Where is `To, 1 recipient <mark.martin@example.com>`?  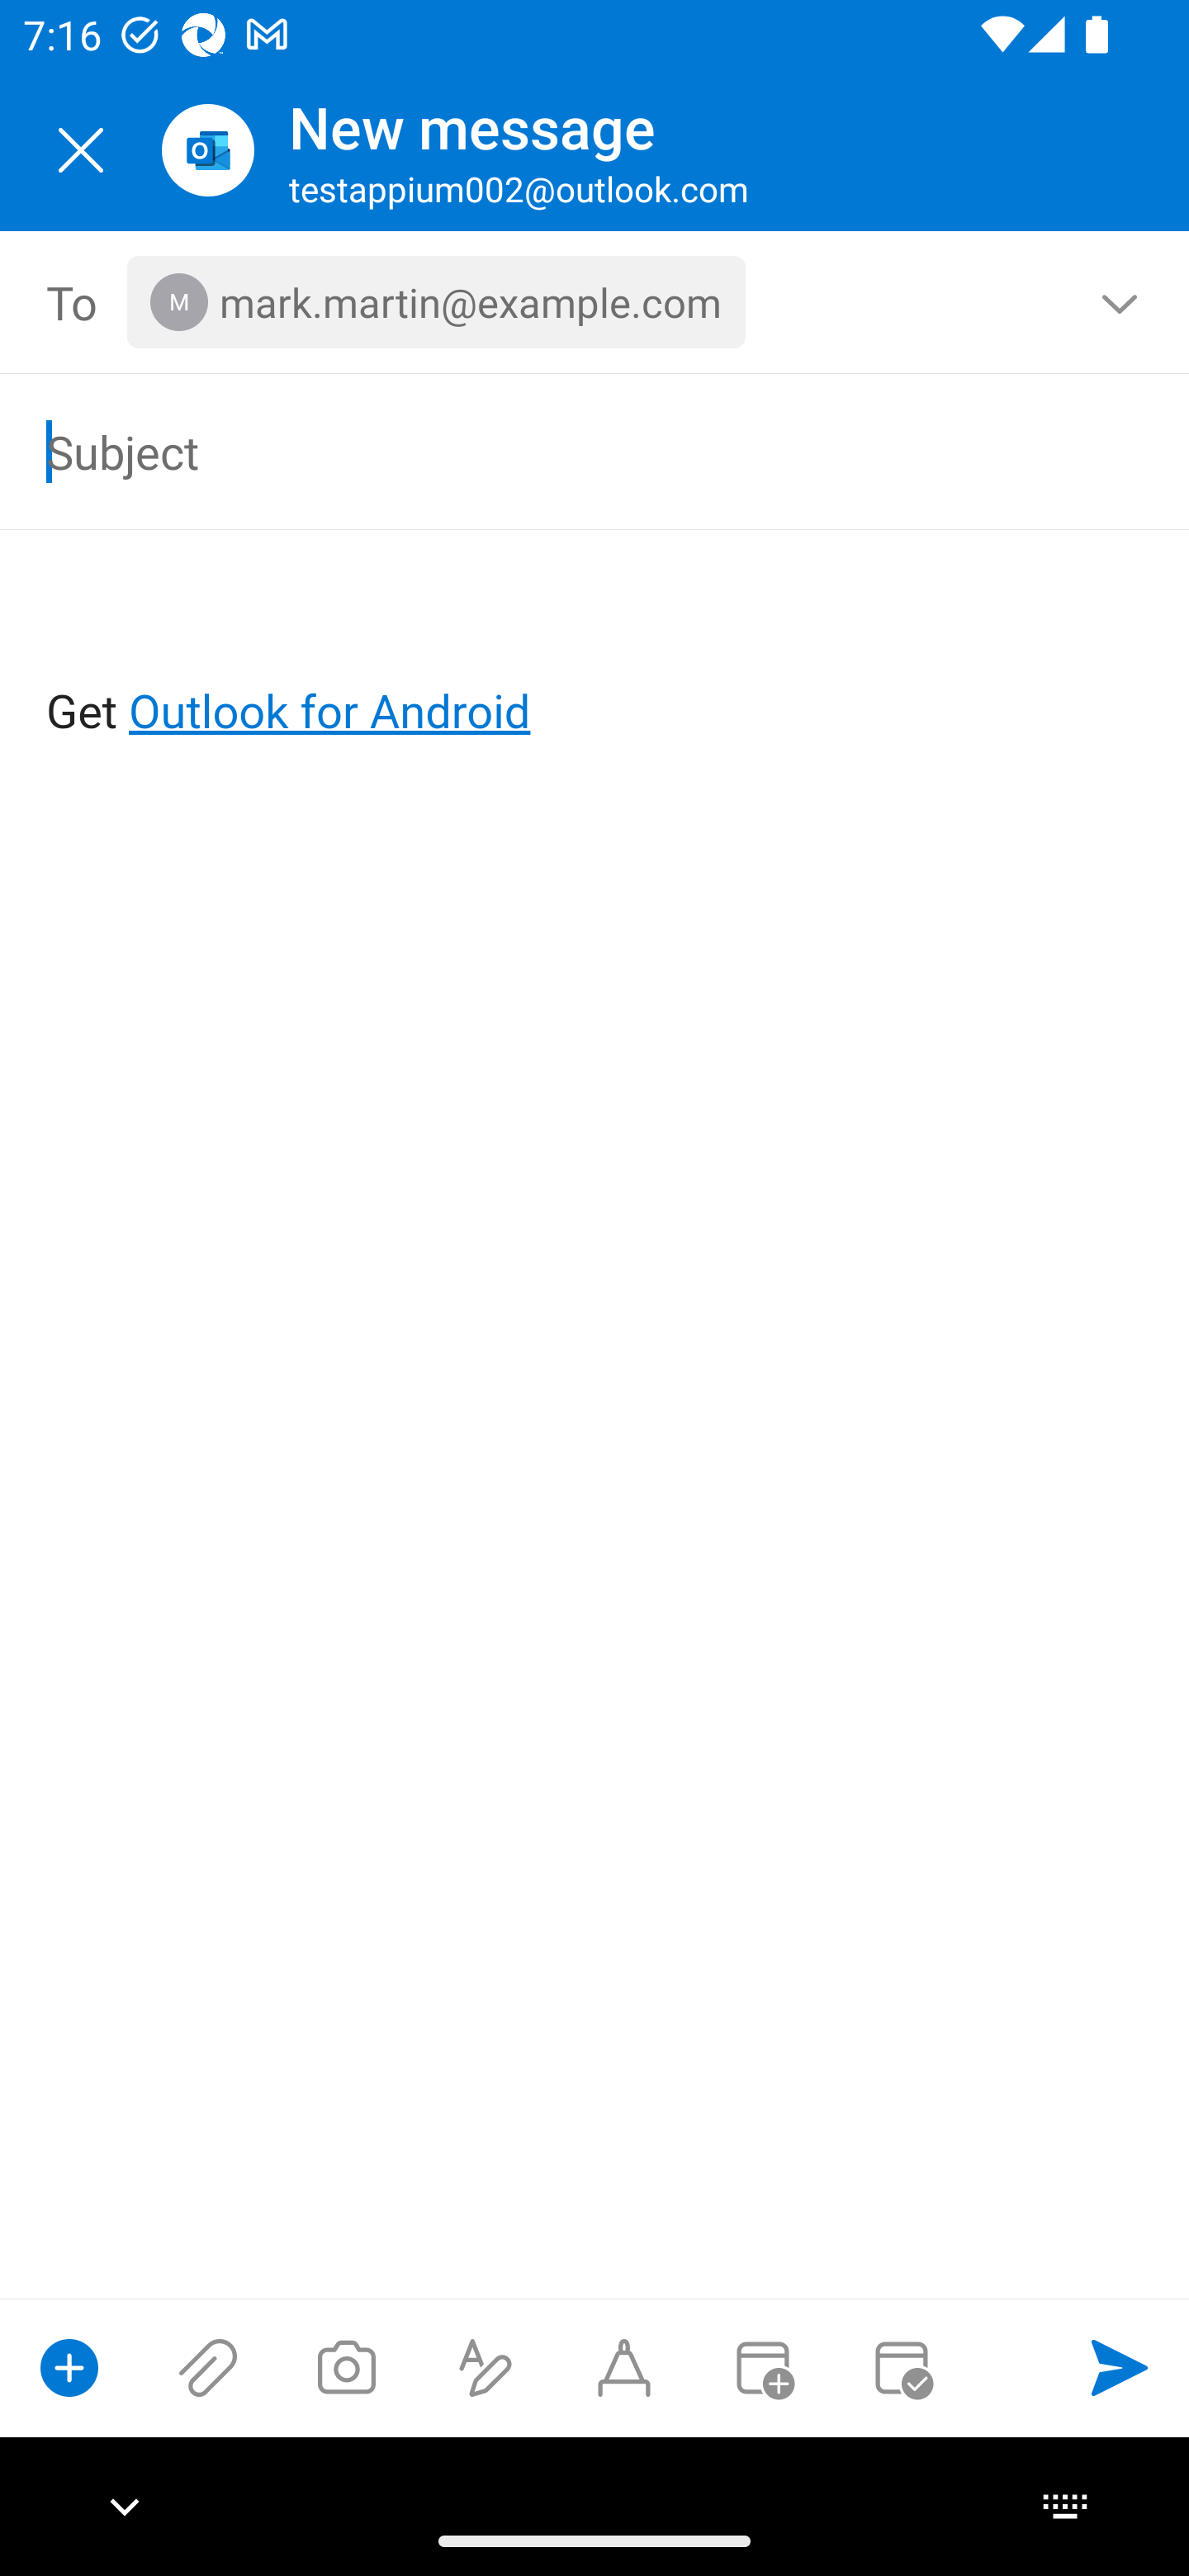 To, 1 recipient <mark.martin@example.com> is located at coordinates (595, 302).